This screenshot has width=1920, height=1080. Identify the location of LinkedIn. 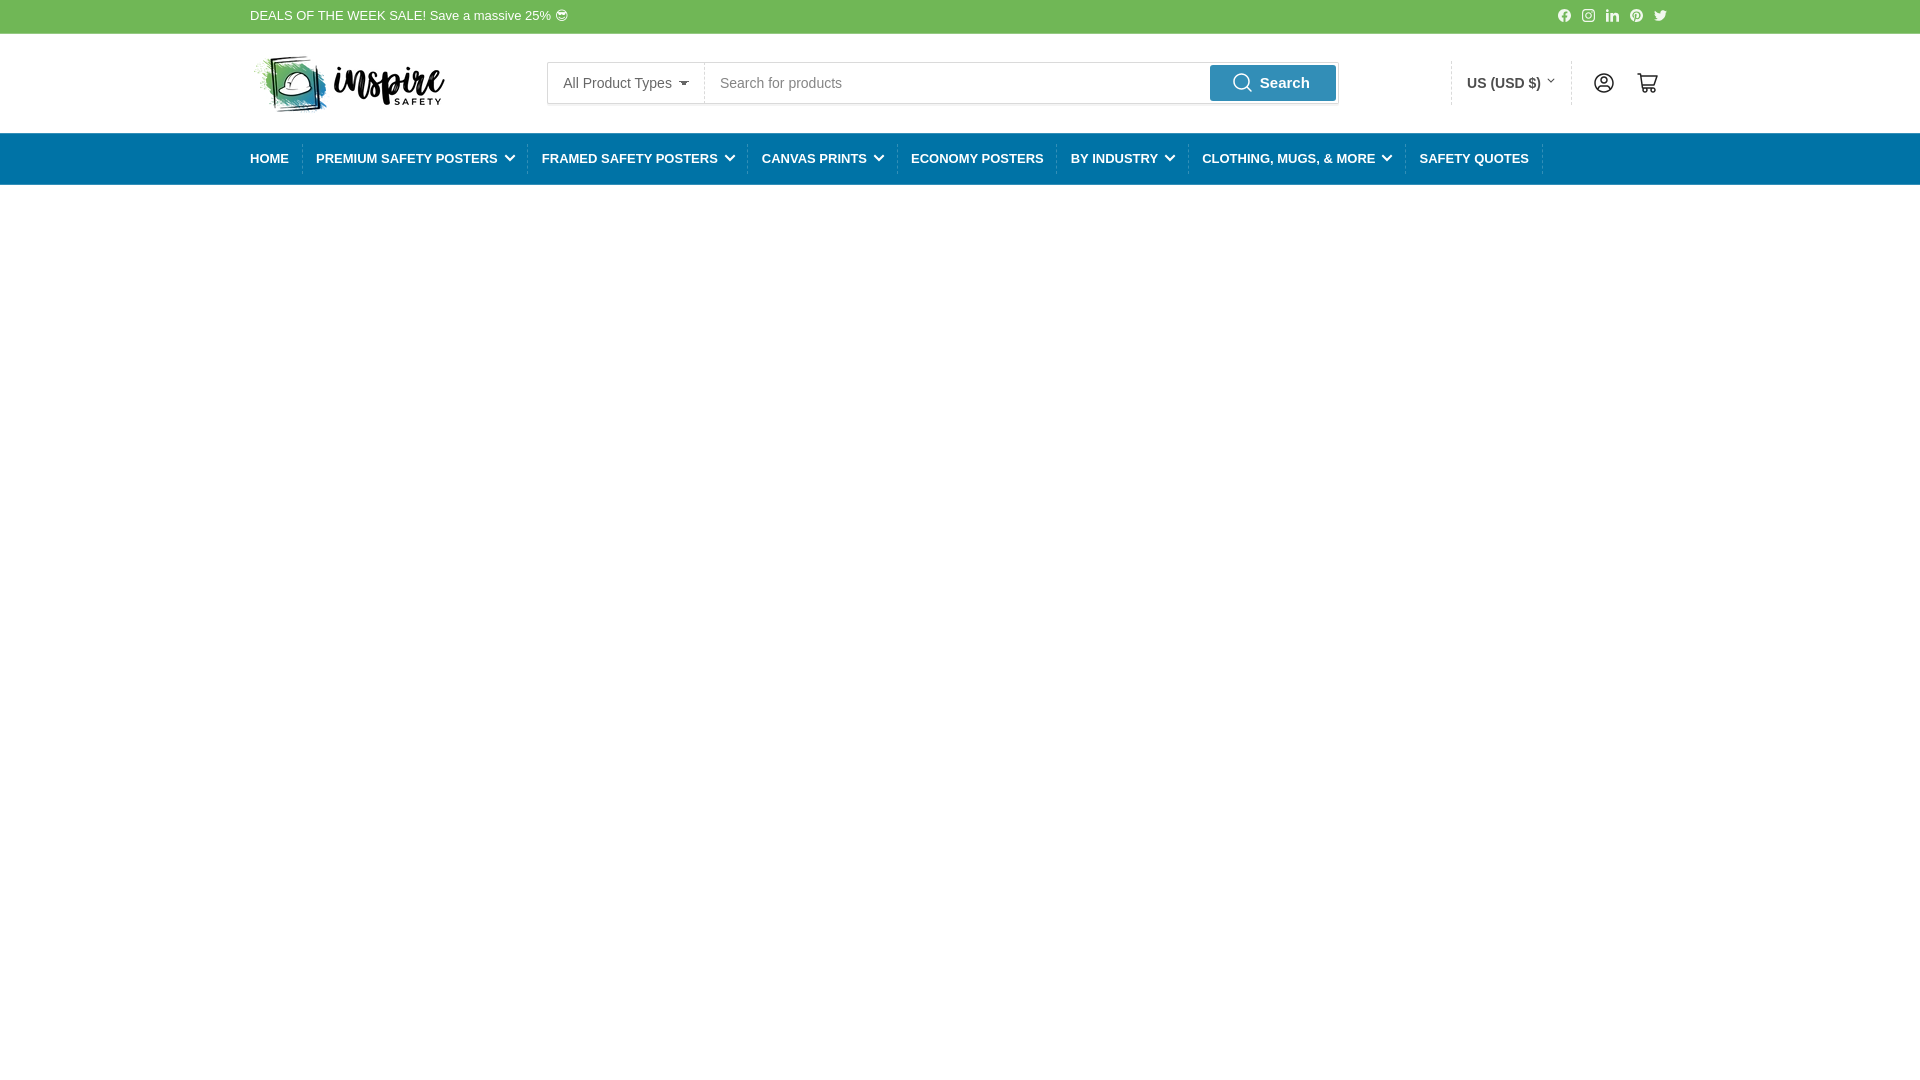
(1612, 14).